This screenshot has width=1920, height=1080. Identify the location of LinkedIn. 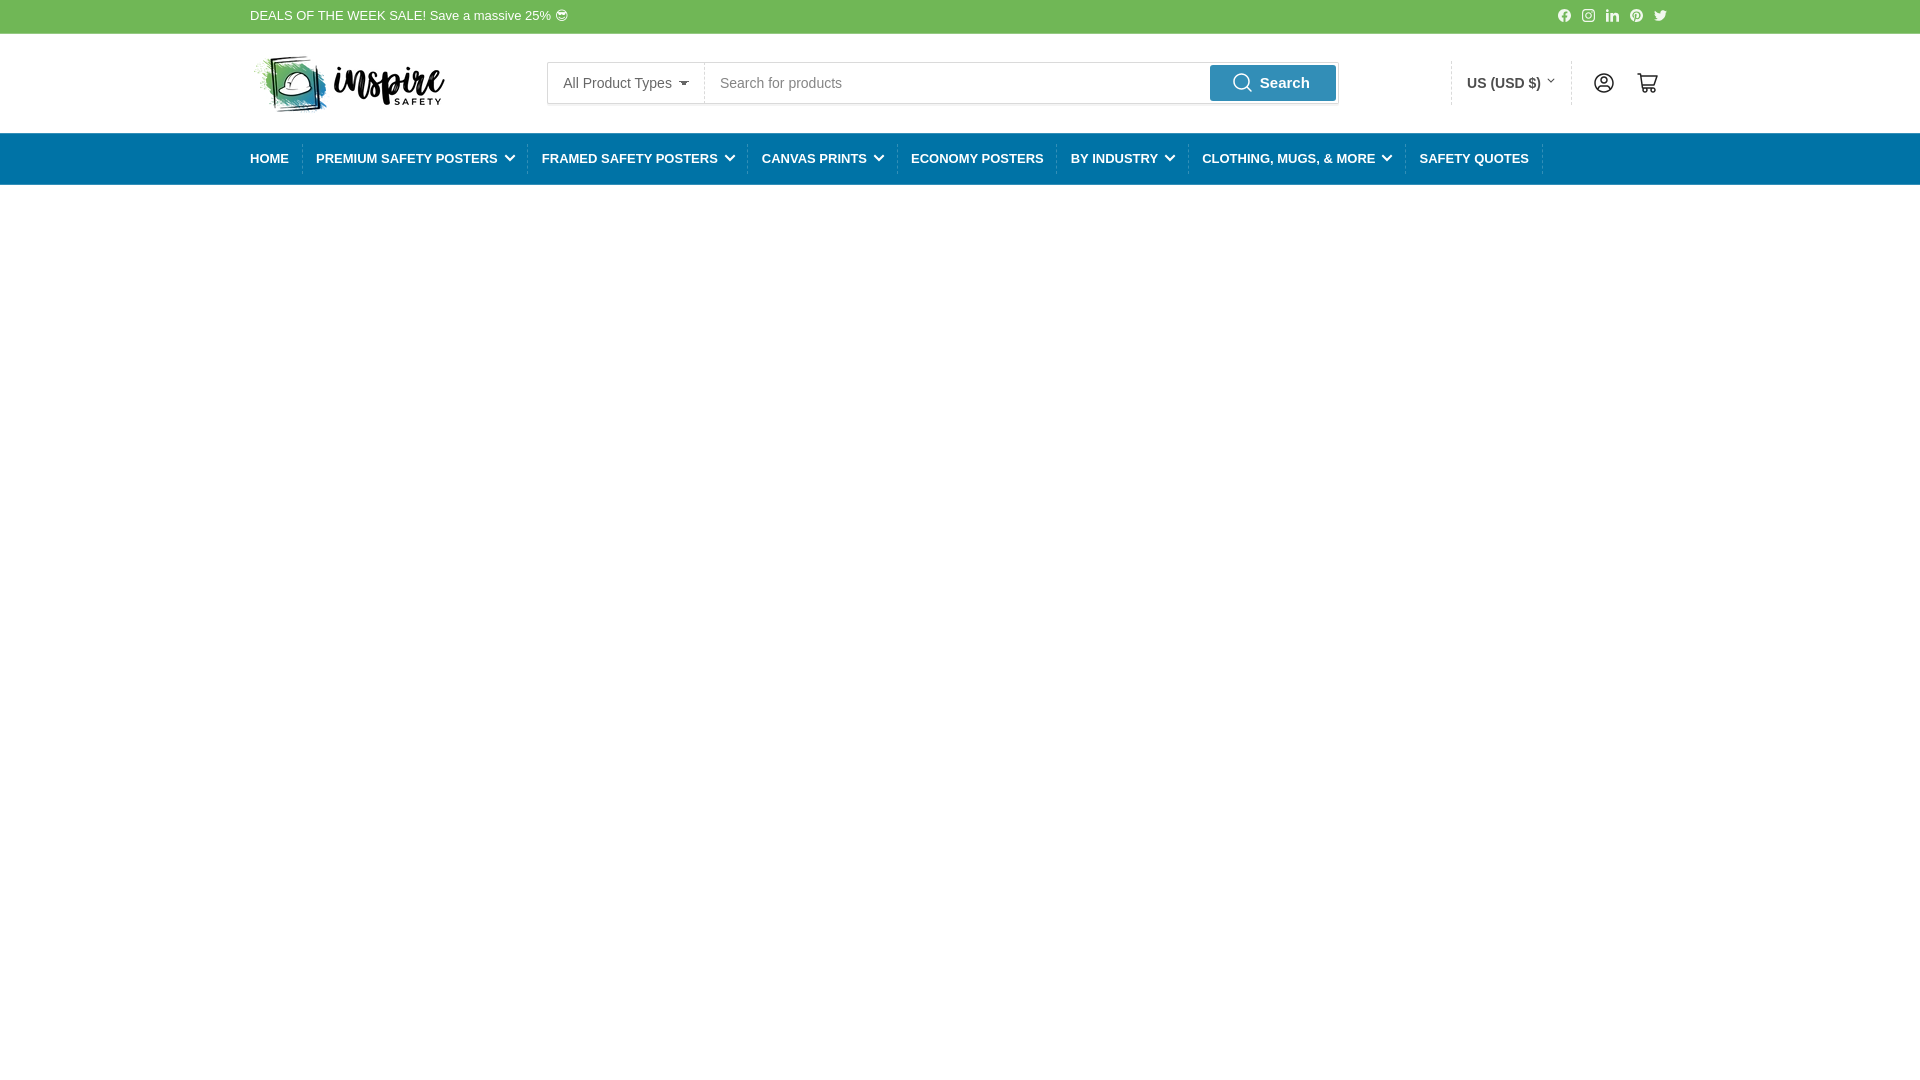
(1612, 14).